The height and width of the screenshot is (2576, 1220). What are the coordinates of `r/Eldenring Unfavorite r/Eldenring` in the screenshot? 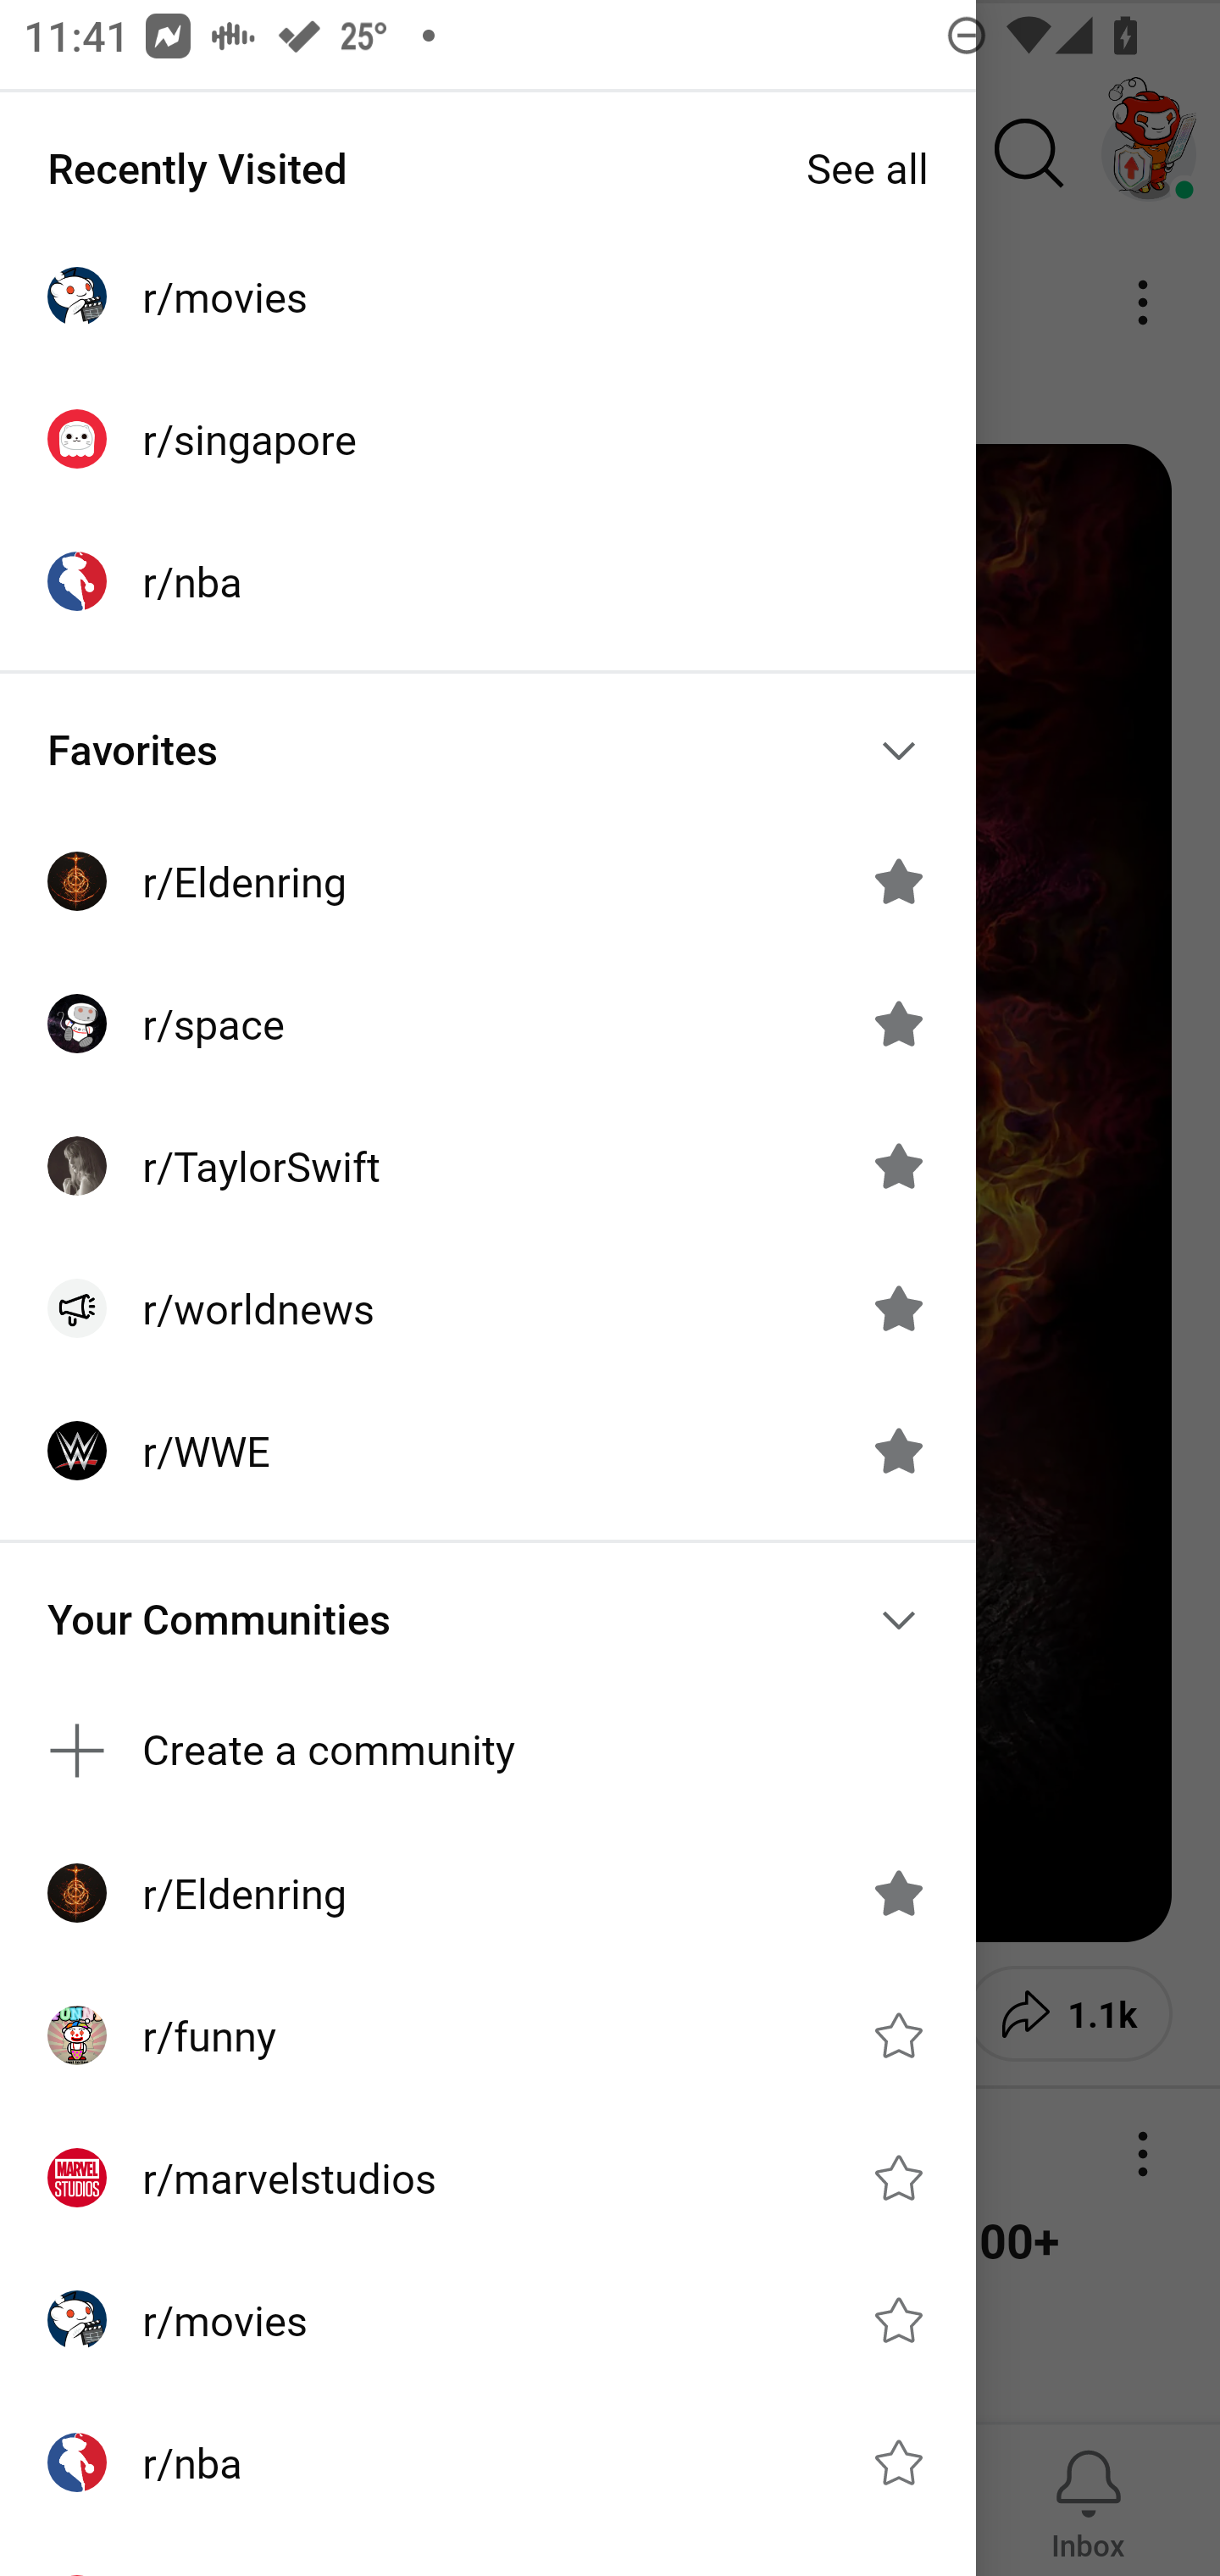 It's located at (488, 880).